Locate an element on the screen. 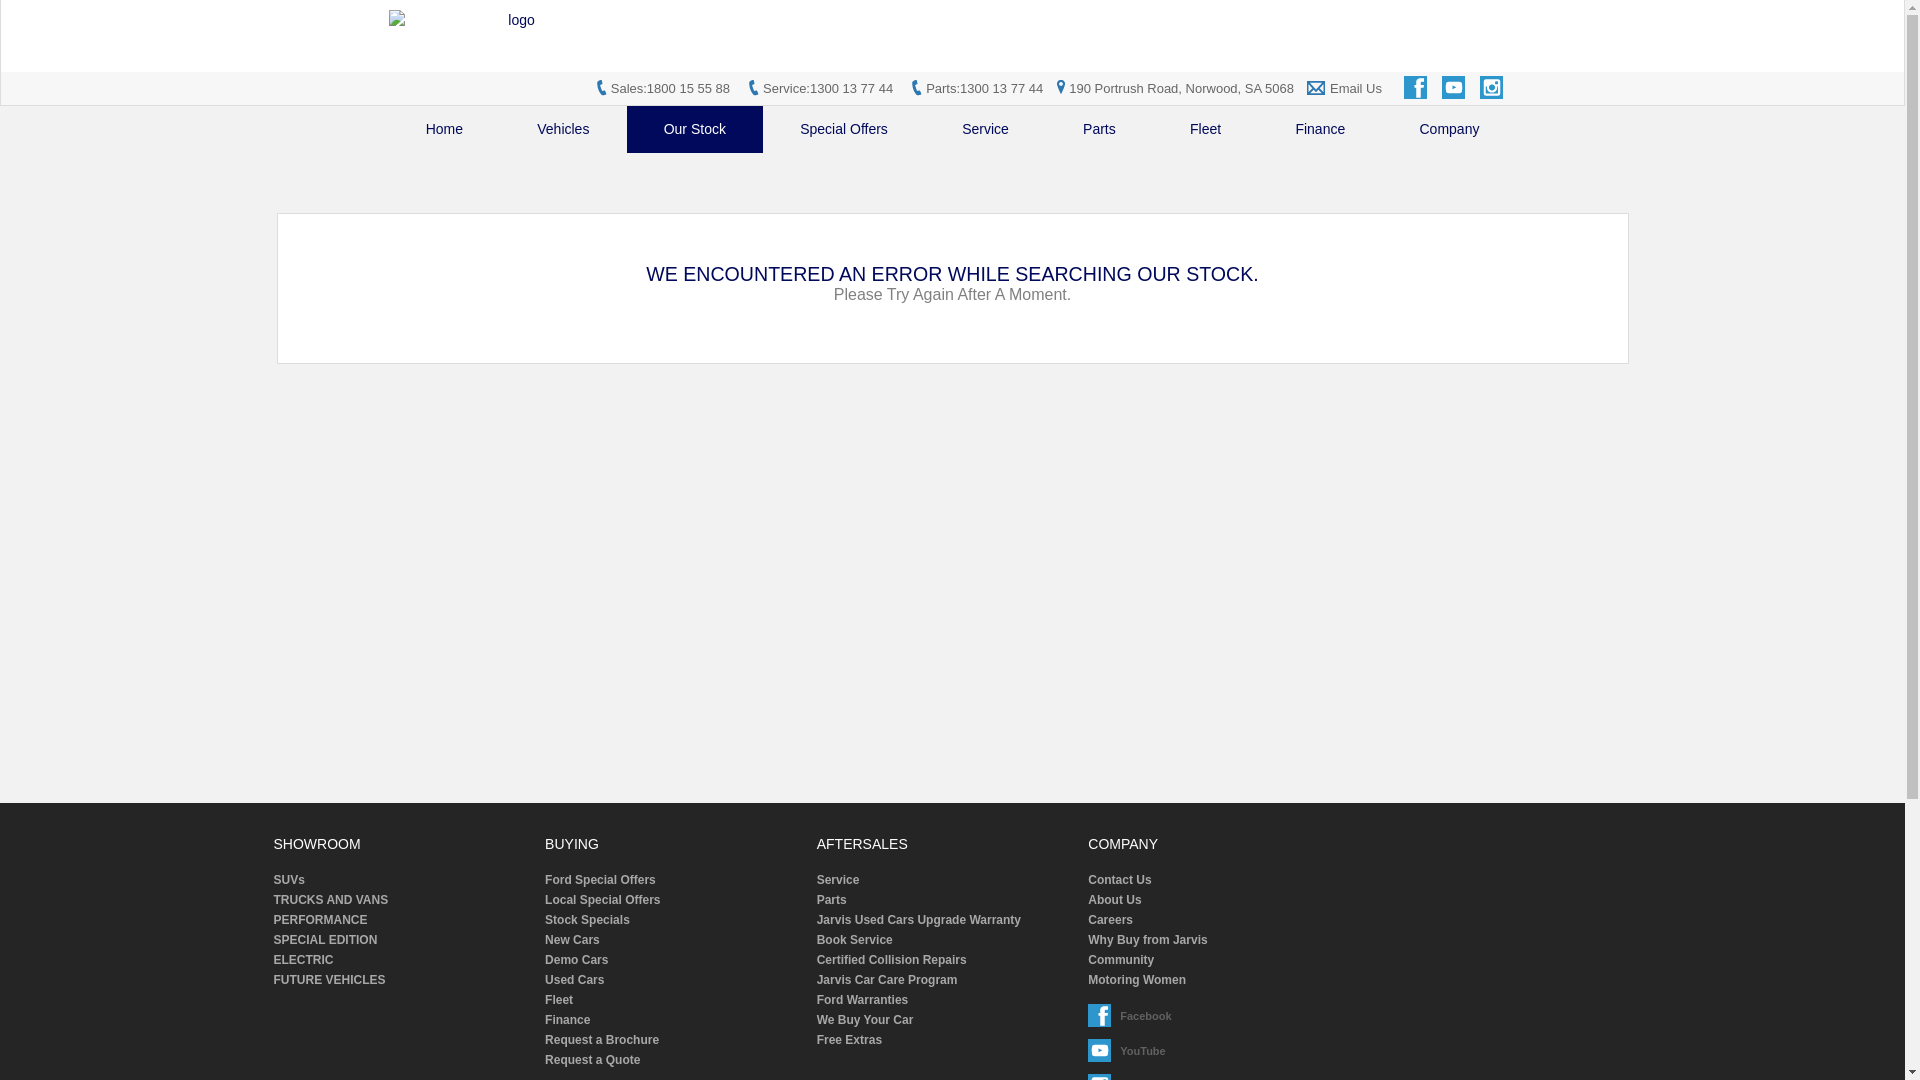 This screenshot has width=1920, height=1080. TRUCKS AND VANS is located at coordinates (403, 900).